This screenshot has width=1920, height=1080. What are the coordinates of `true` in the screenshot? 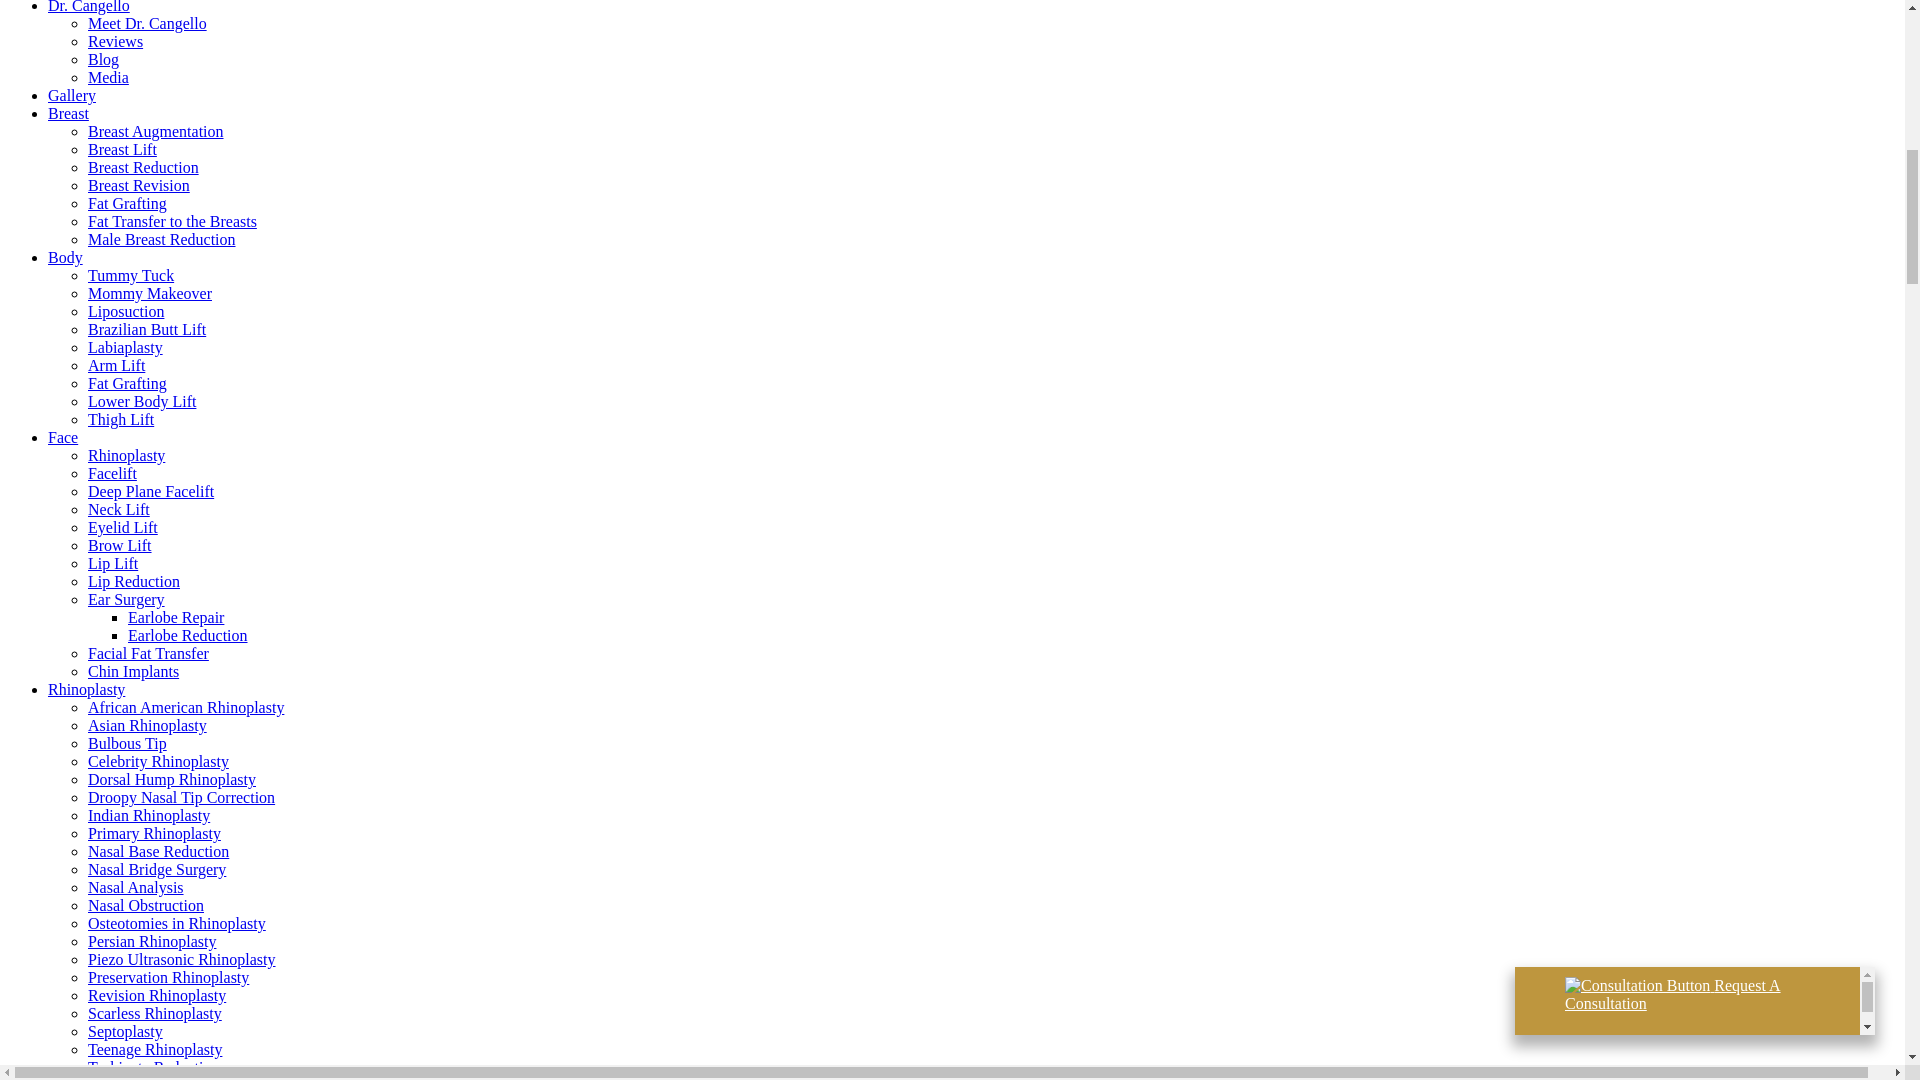 It's located at (1540, 458).